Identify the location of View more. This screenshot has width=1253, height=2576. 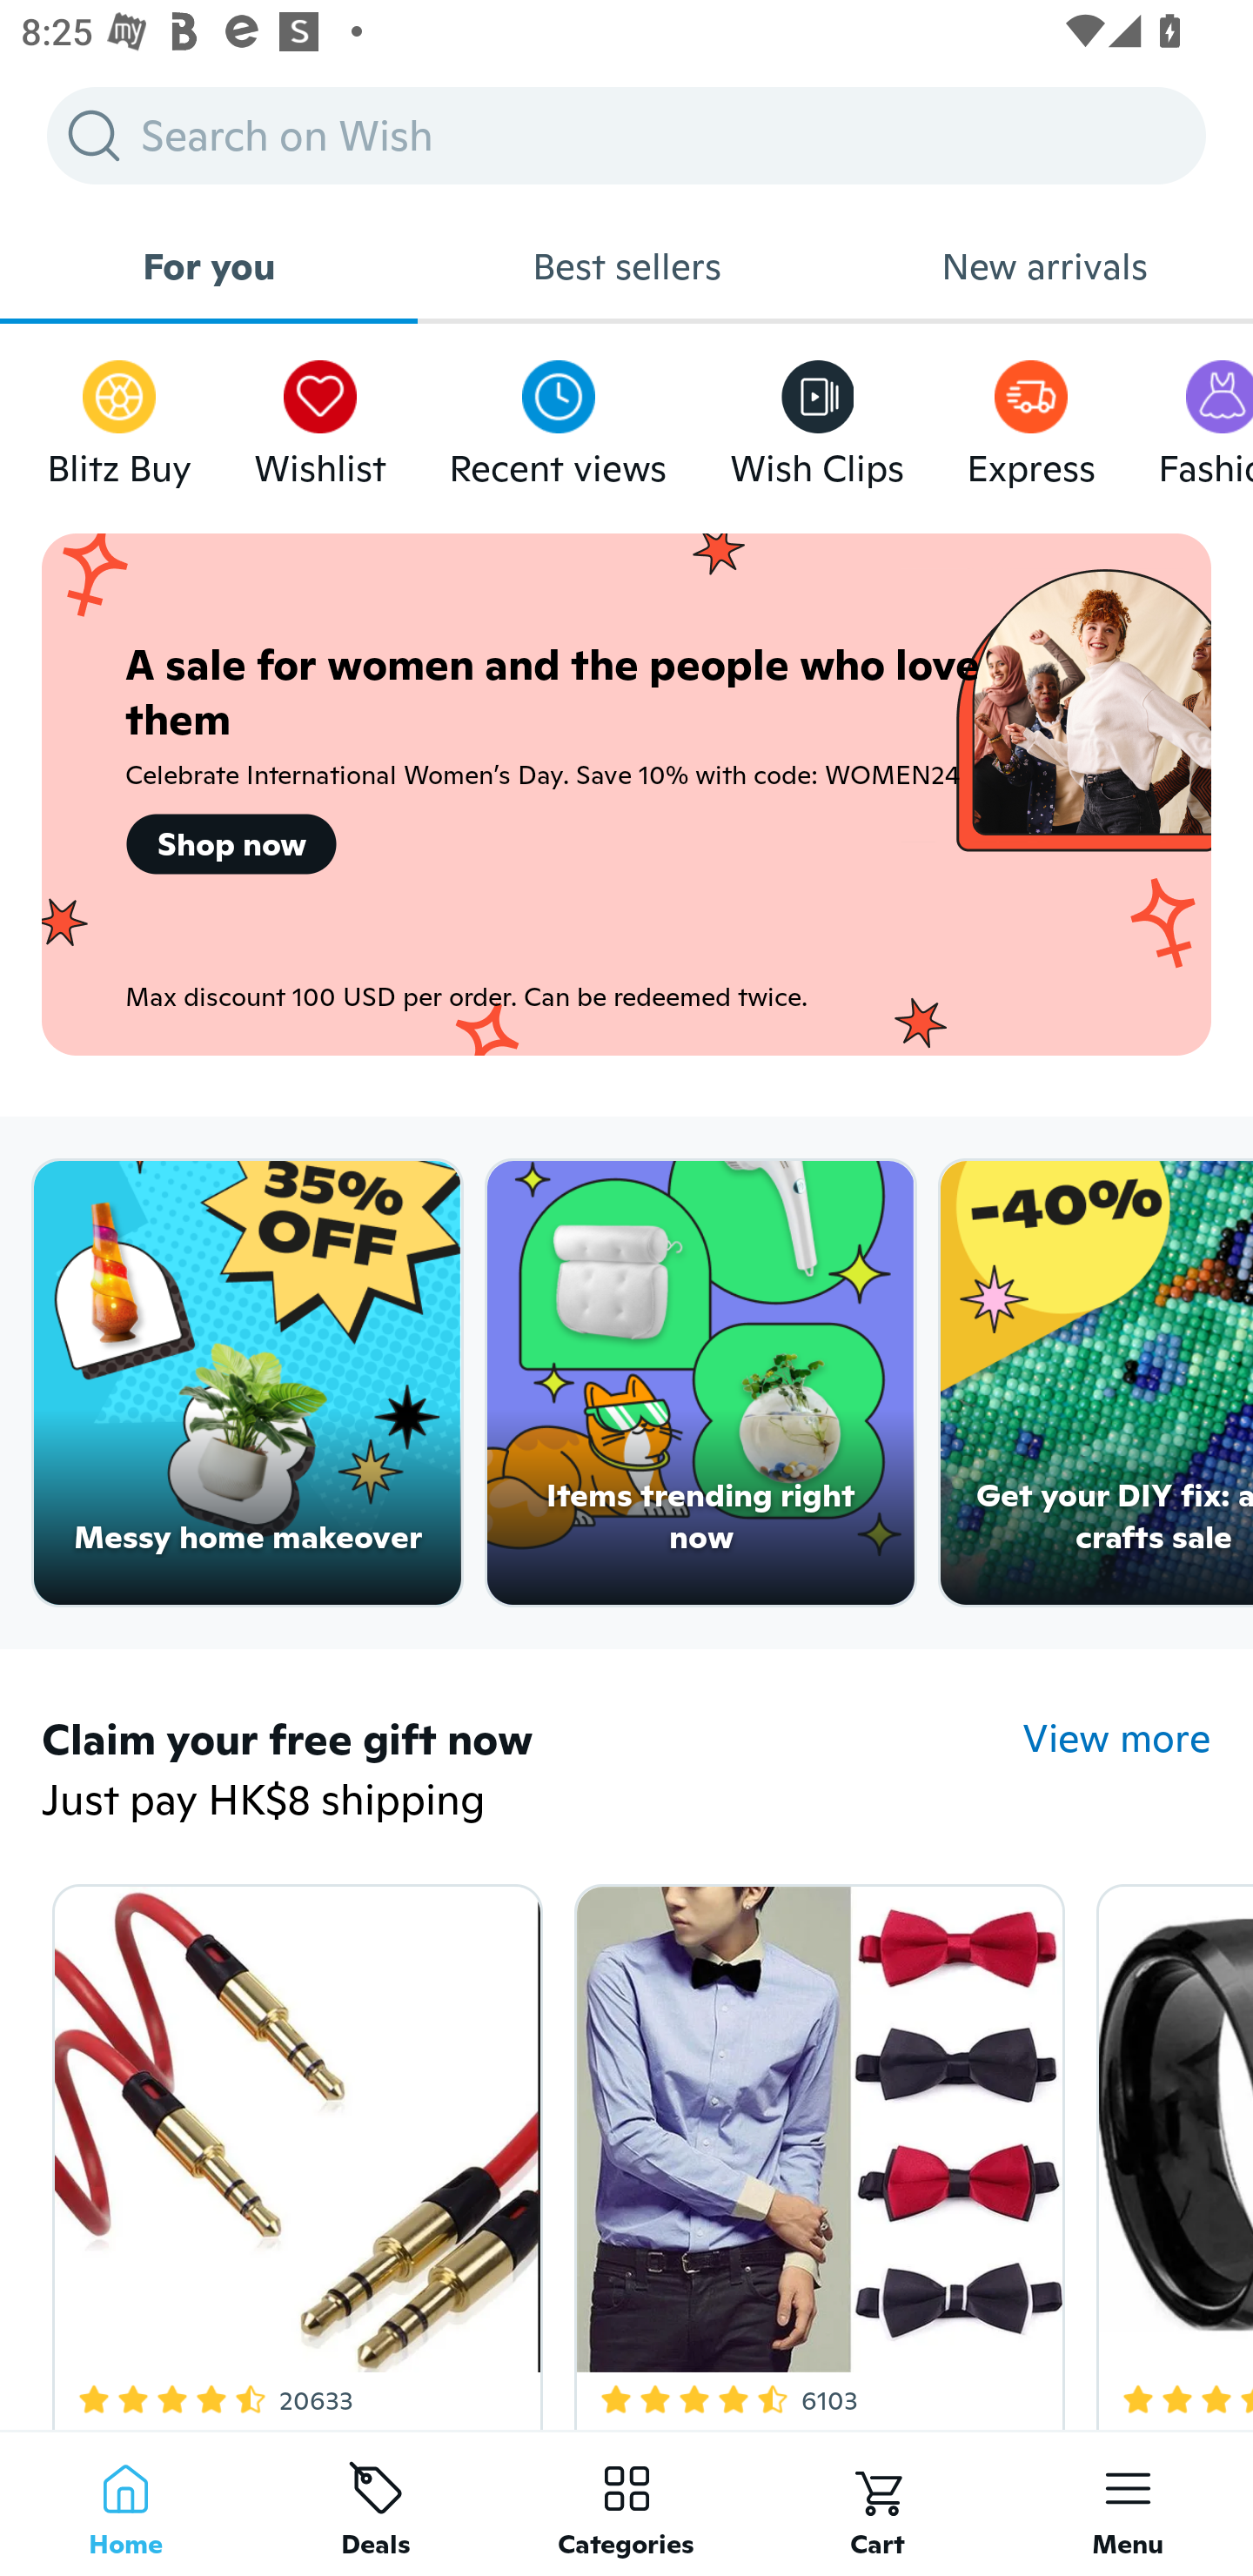
(1117, 1739).